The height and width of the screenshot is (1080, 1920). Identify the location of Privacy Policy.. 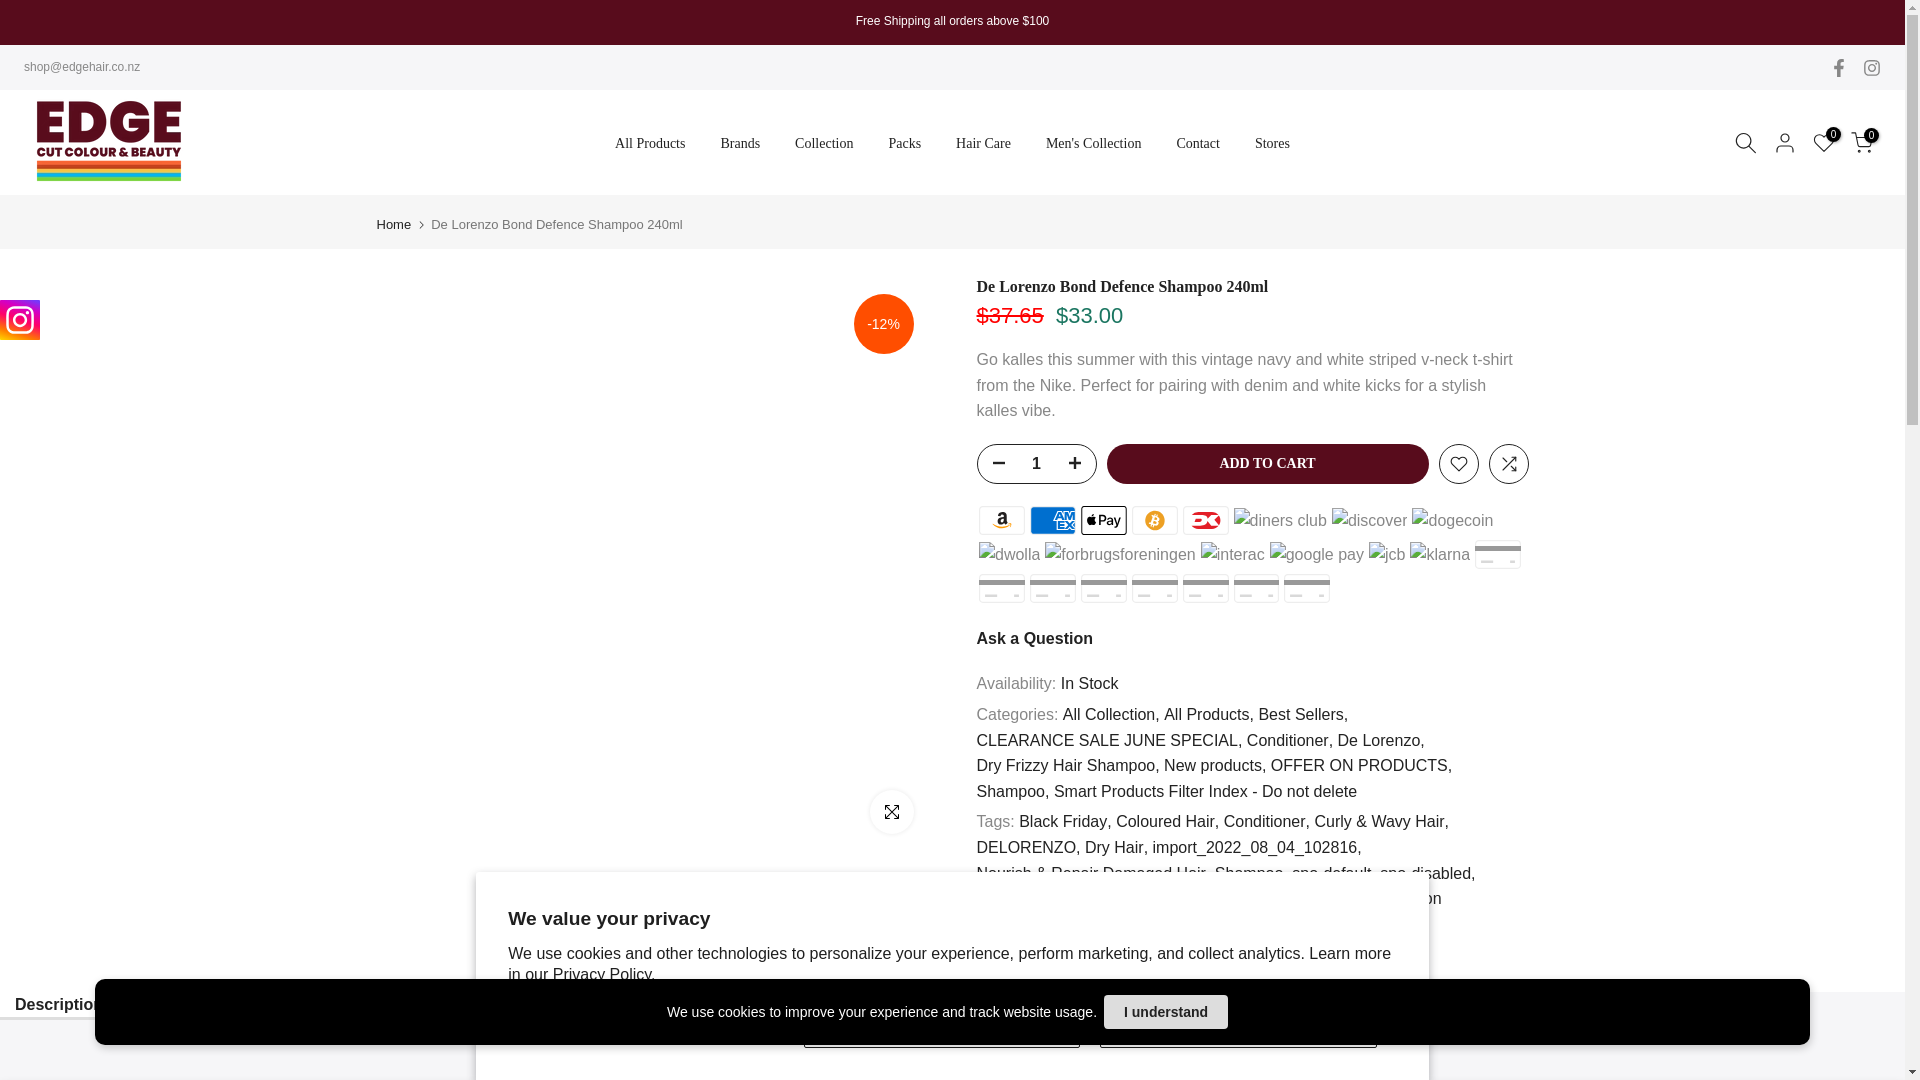
(604, 974).